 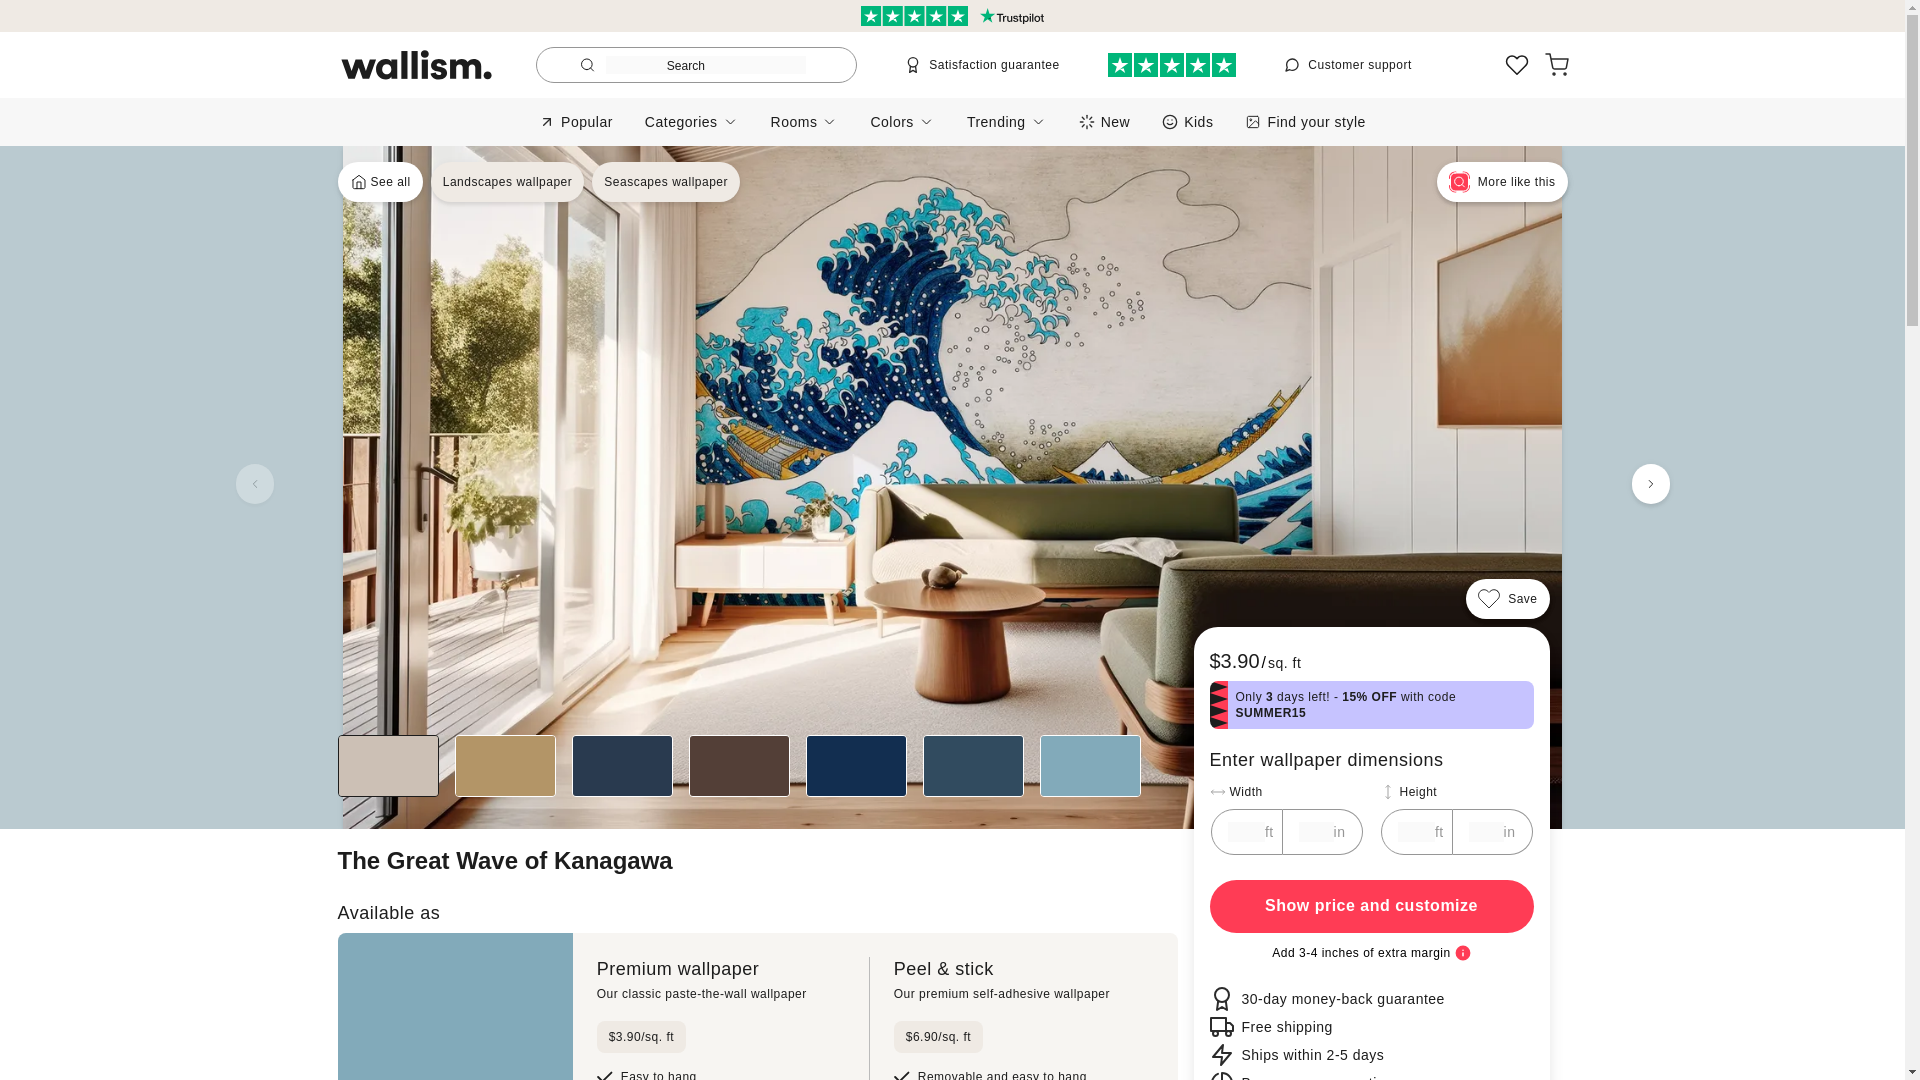 What do you see at coordinates (665, 182) in the screenshot?
I see `Show price and customize` at bounding box center [665, 182].